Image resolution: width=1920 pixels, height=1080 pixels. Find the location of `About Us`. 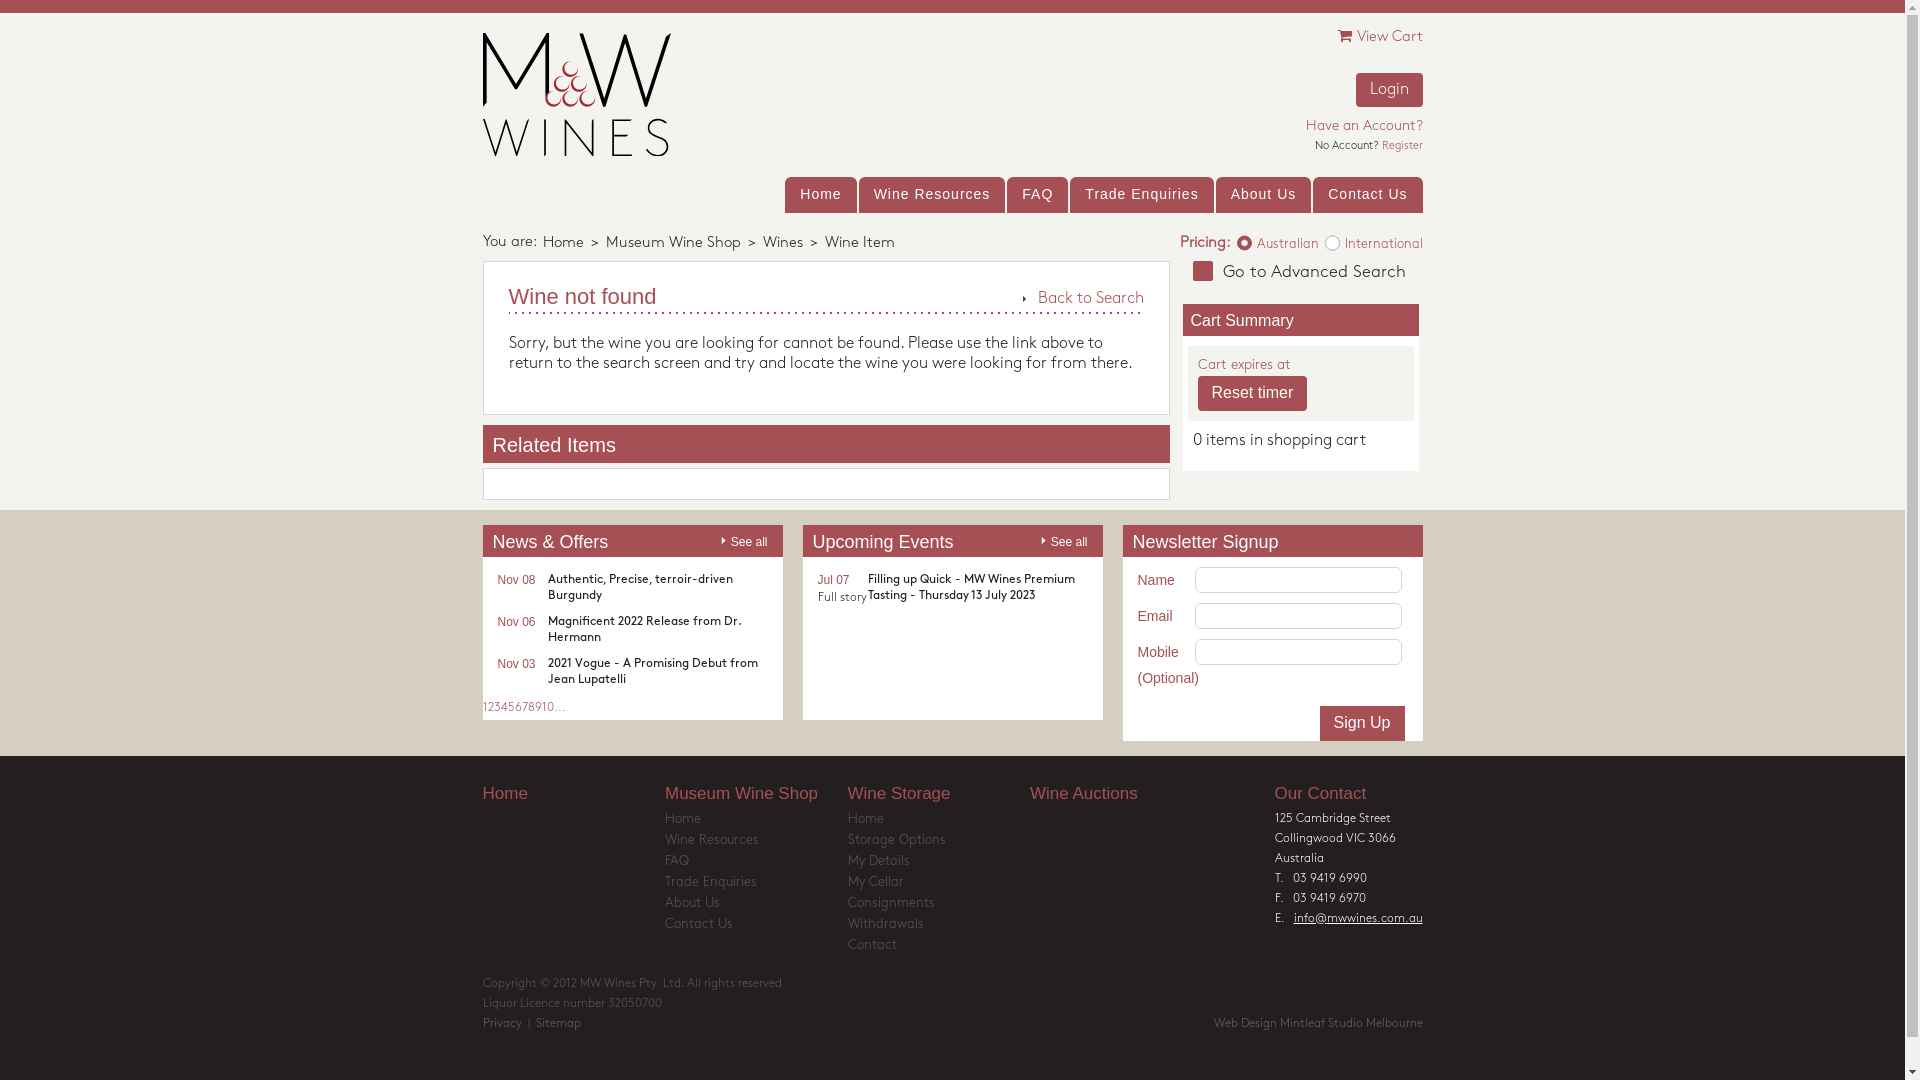

About Us is located at coordinates (756, 905).